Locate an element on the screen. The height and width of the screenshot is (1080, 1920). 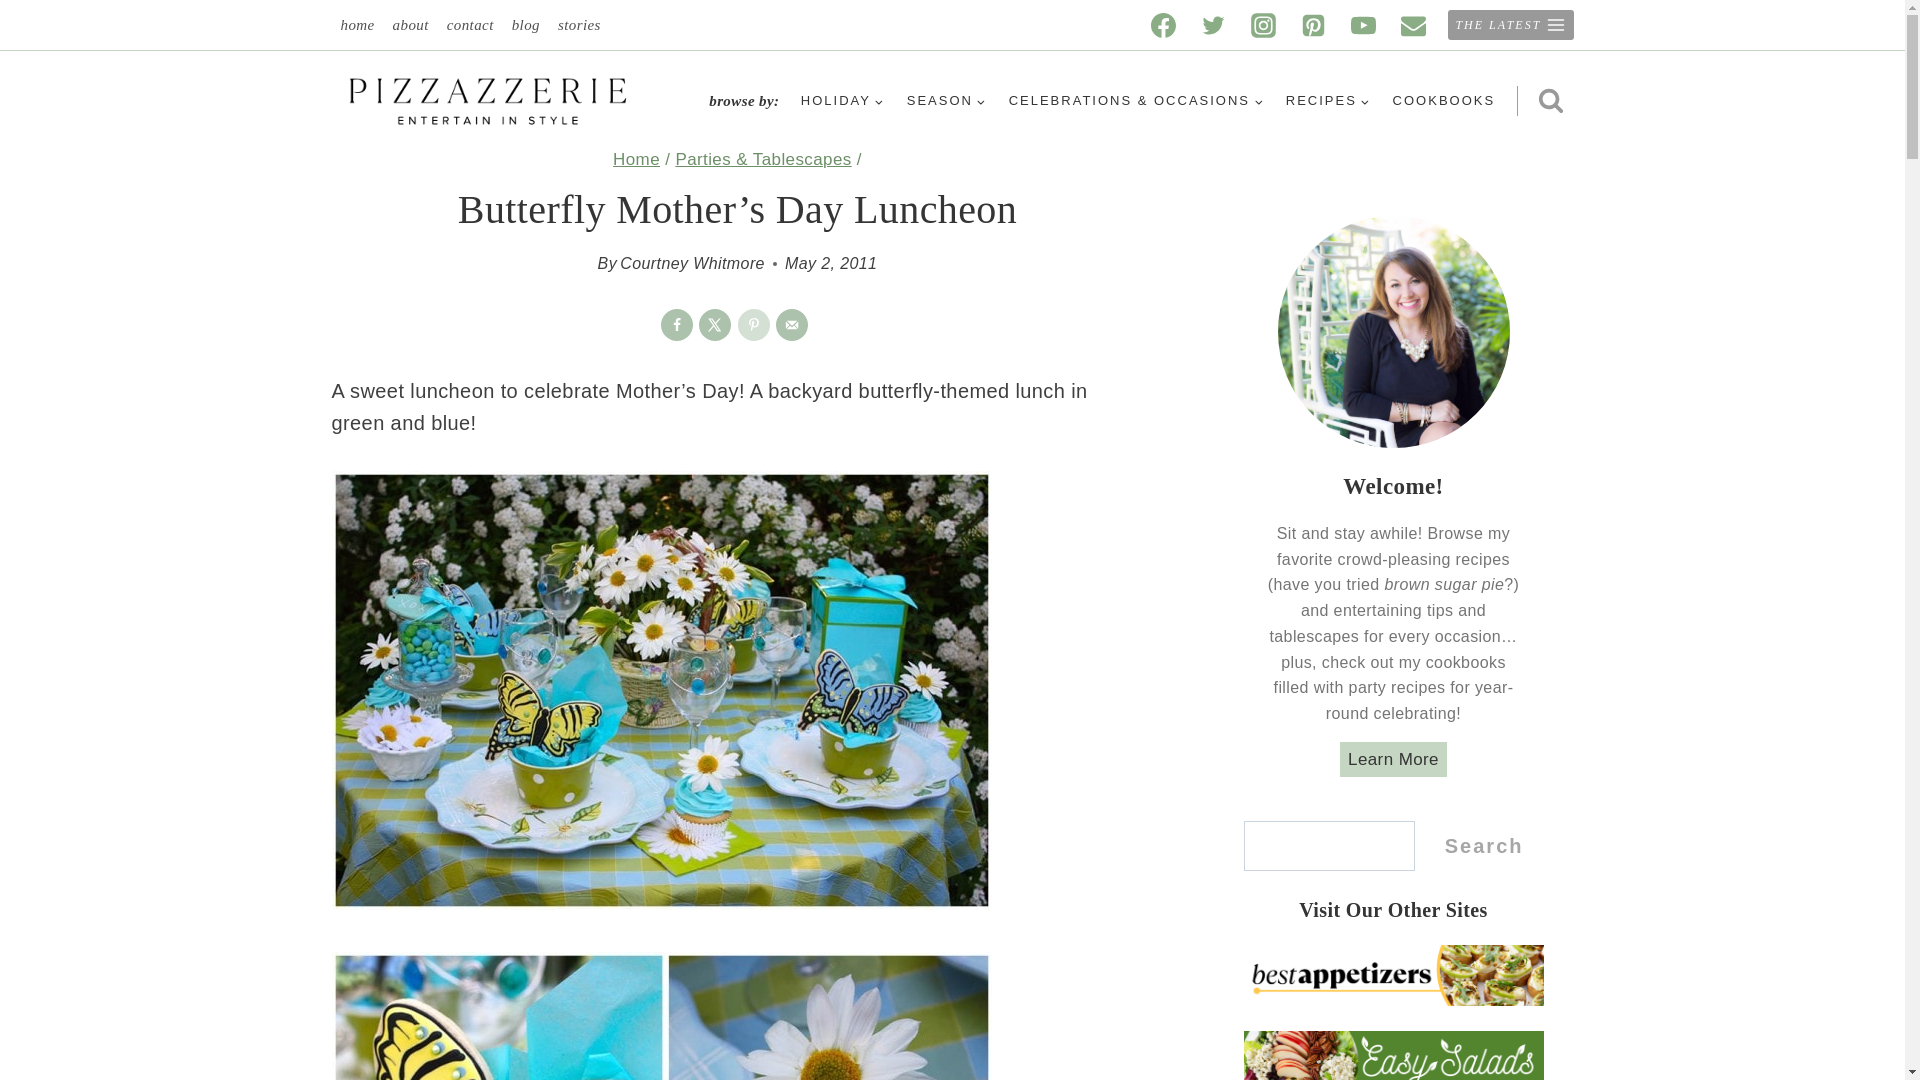
HOLIDAY is located at coordinates (842, 101).